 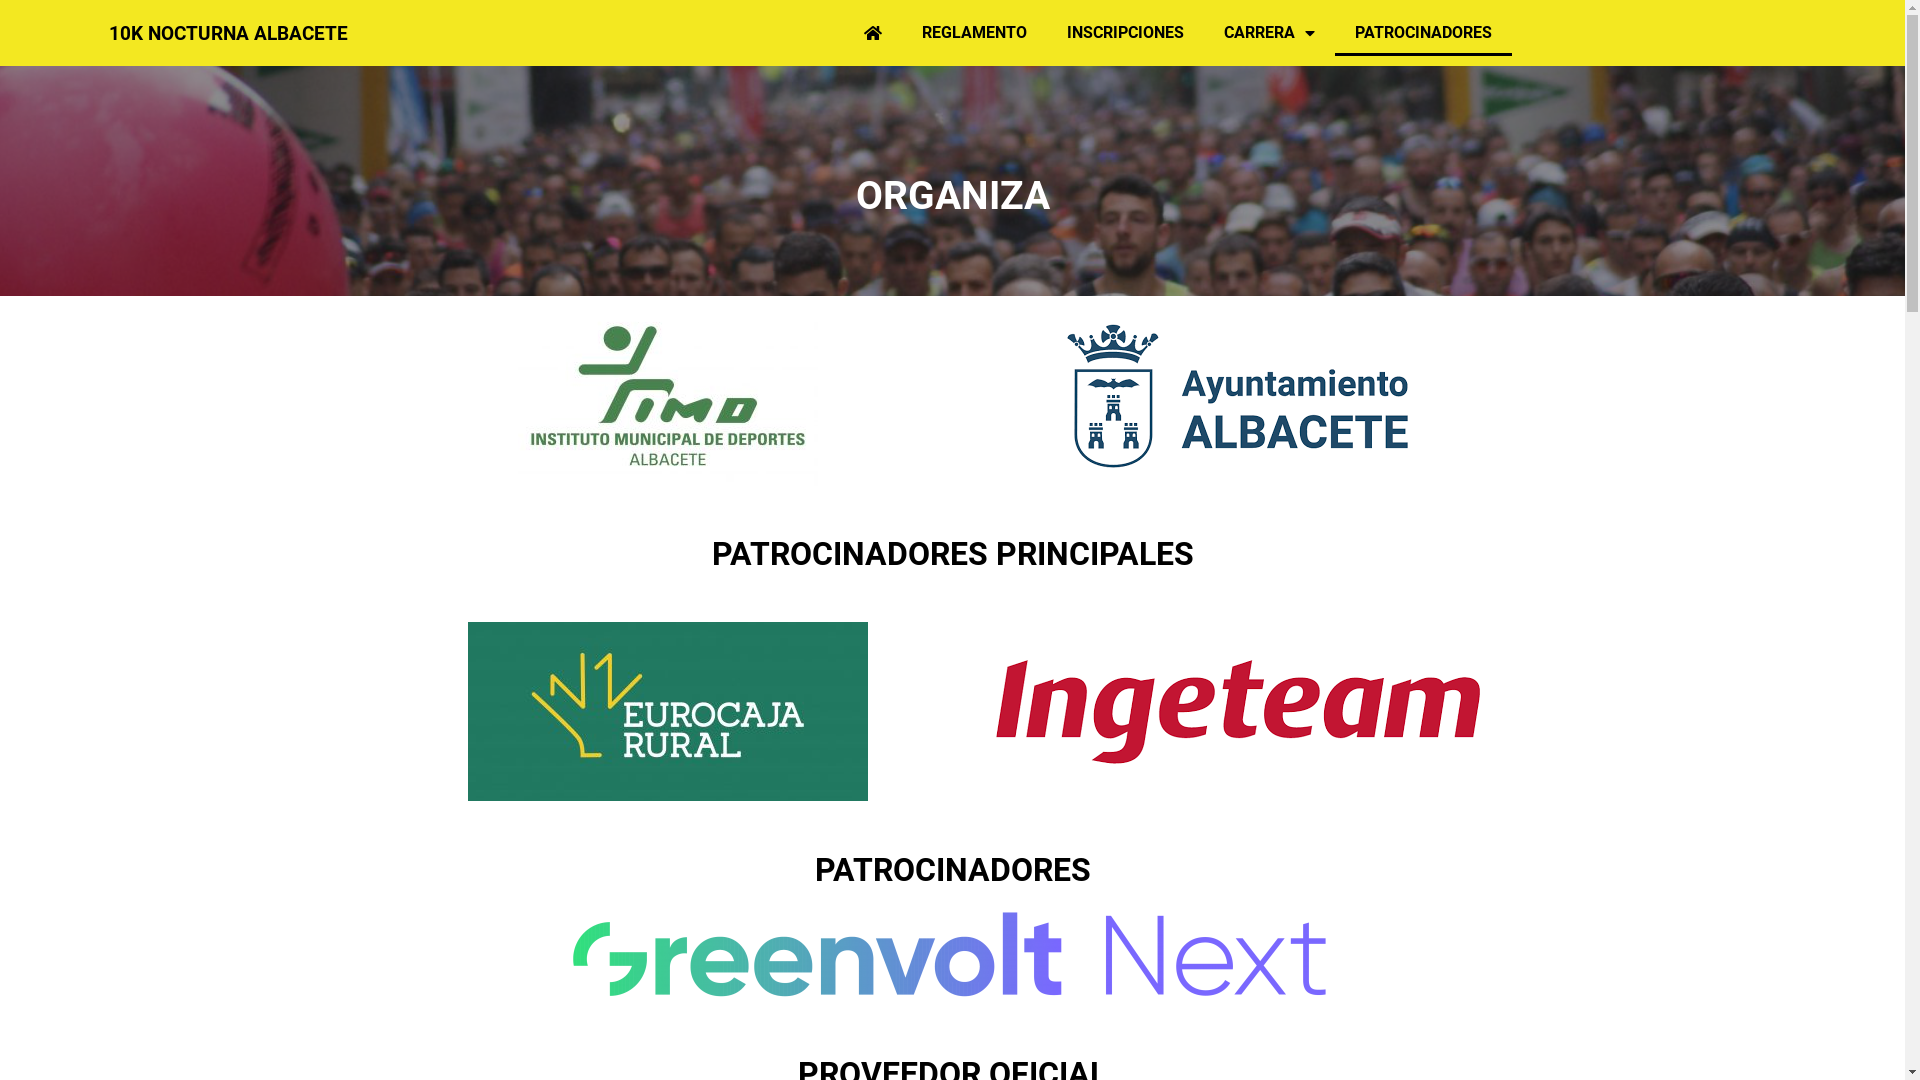 What do you see at coordinates (1424, 33) in the screenshot?
I see `PATROCINADORES` at bounding box center [1424, 33].